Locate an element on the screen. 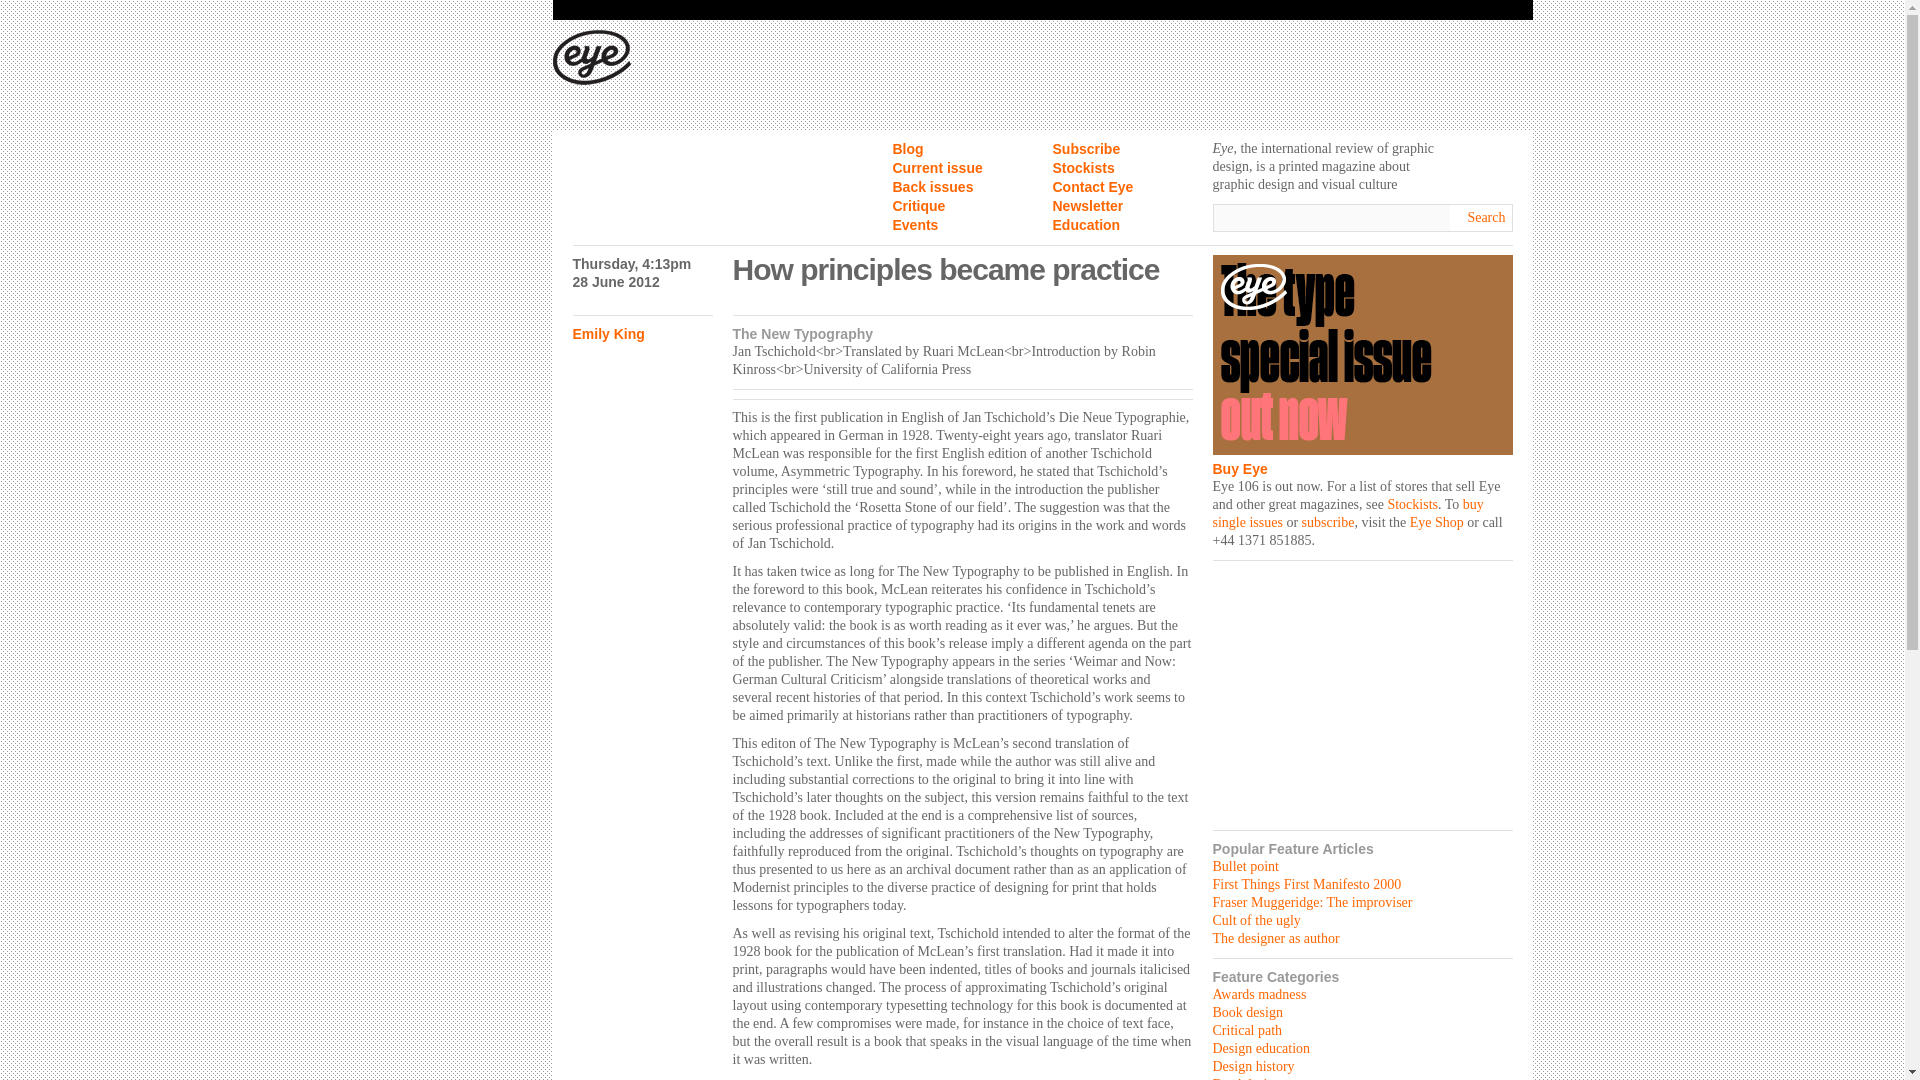  Fraser Muggeridge: The improviser is located at coordinates (1311, 902).